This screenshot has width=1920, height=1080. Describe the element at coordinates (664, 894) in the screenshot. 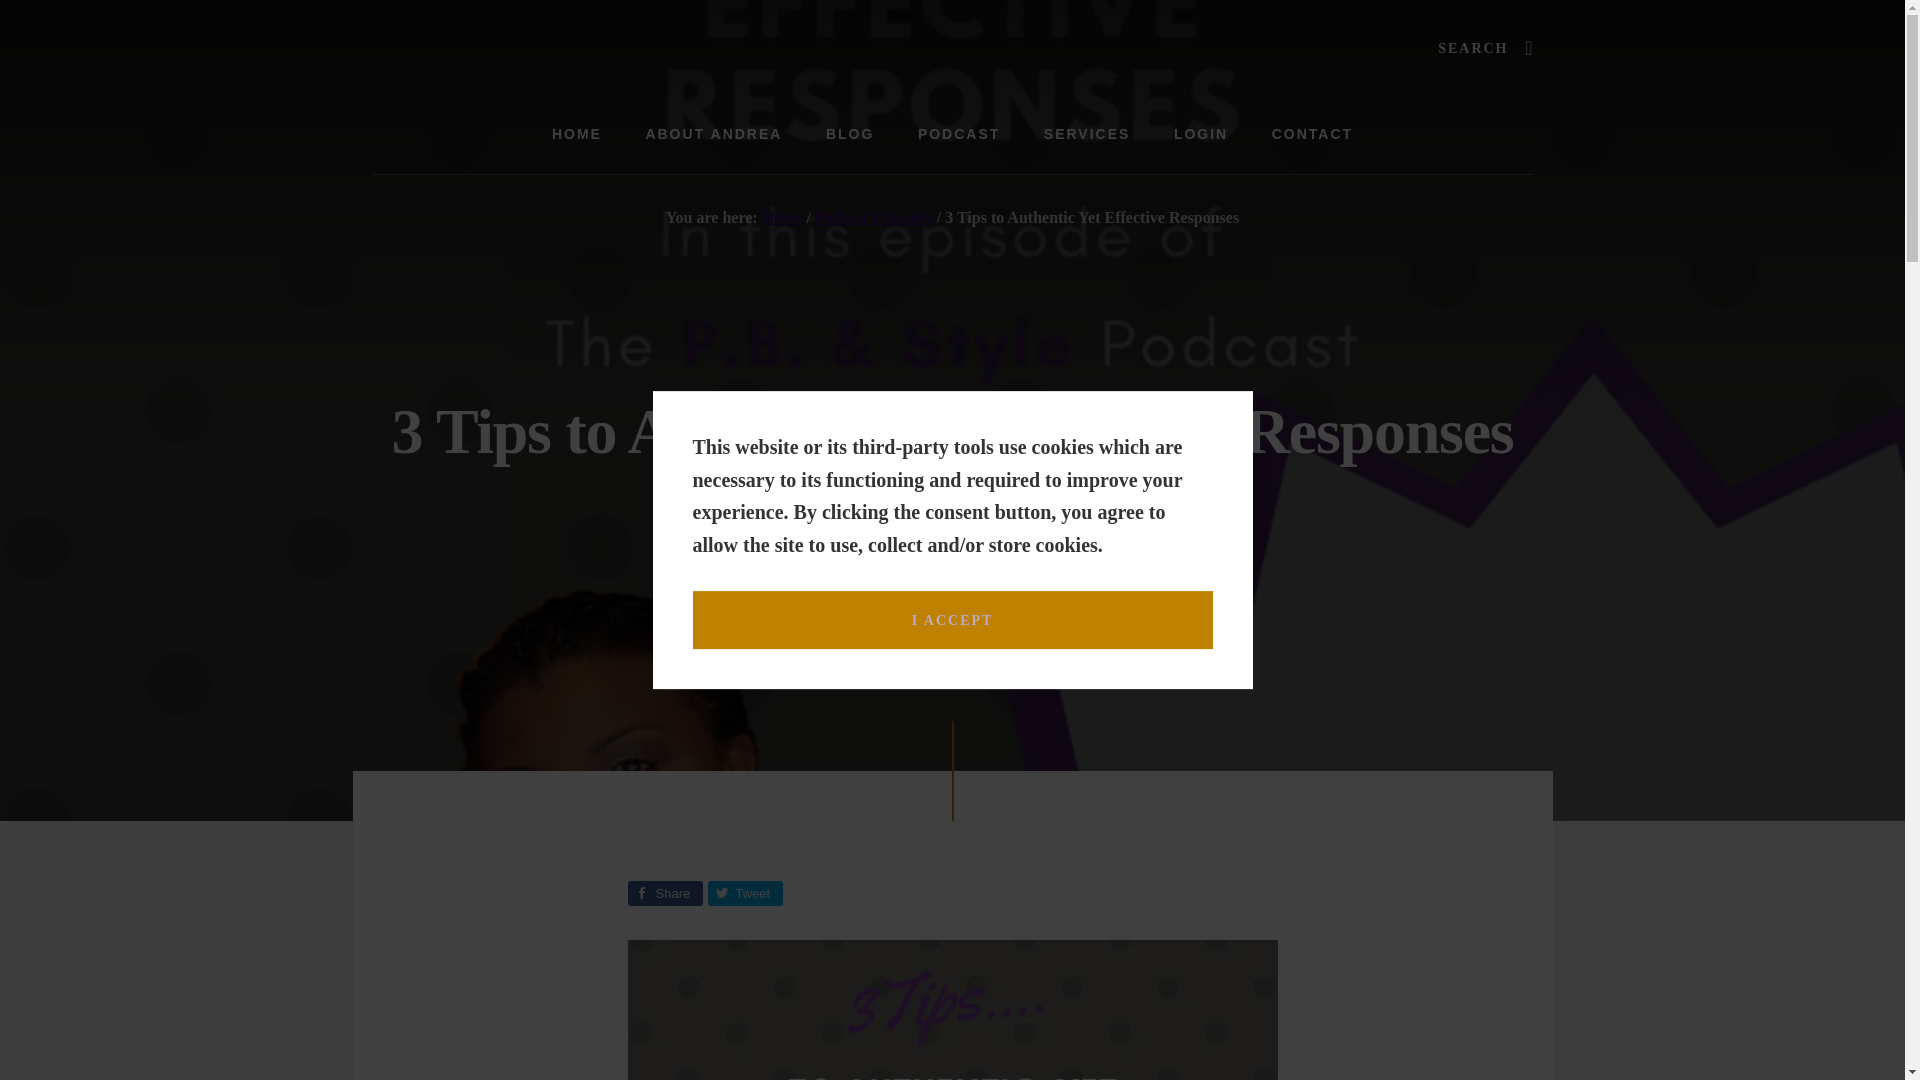

I see `Share` at that location.